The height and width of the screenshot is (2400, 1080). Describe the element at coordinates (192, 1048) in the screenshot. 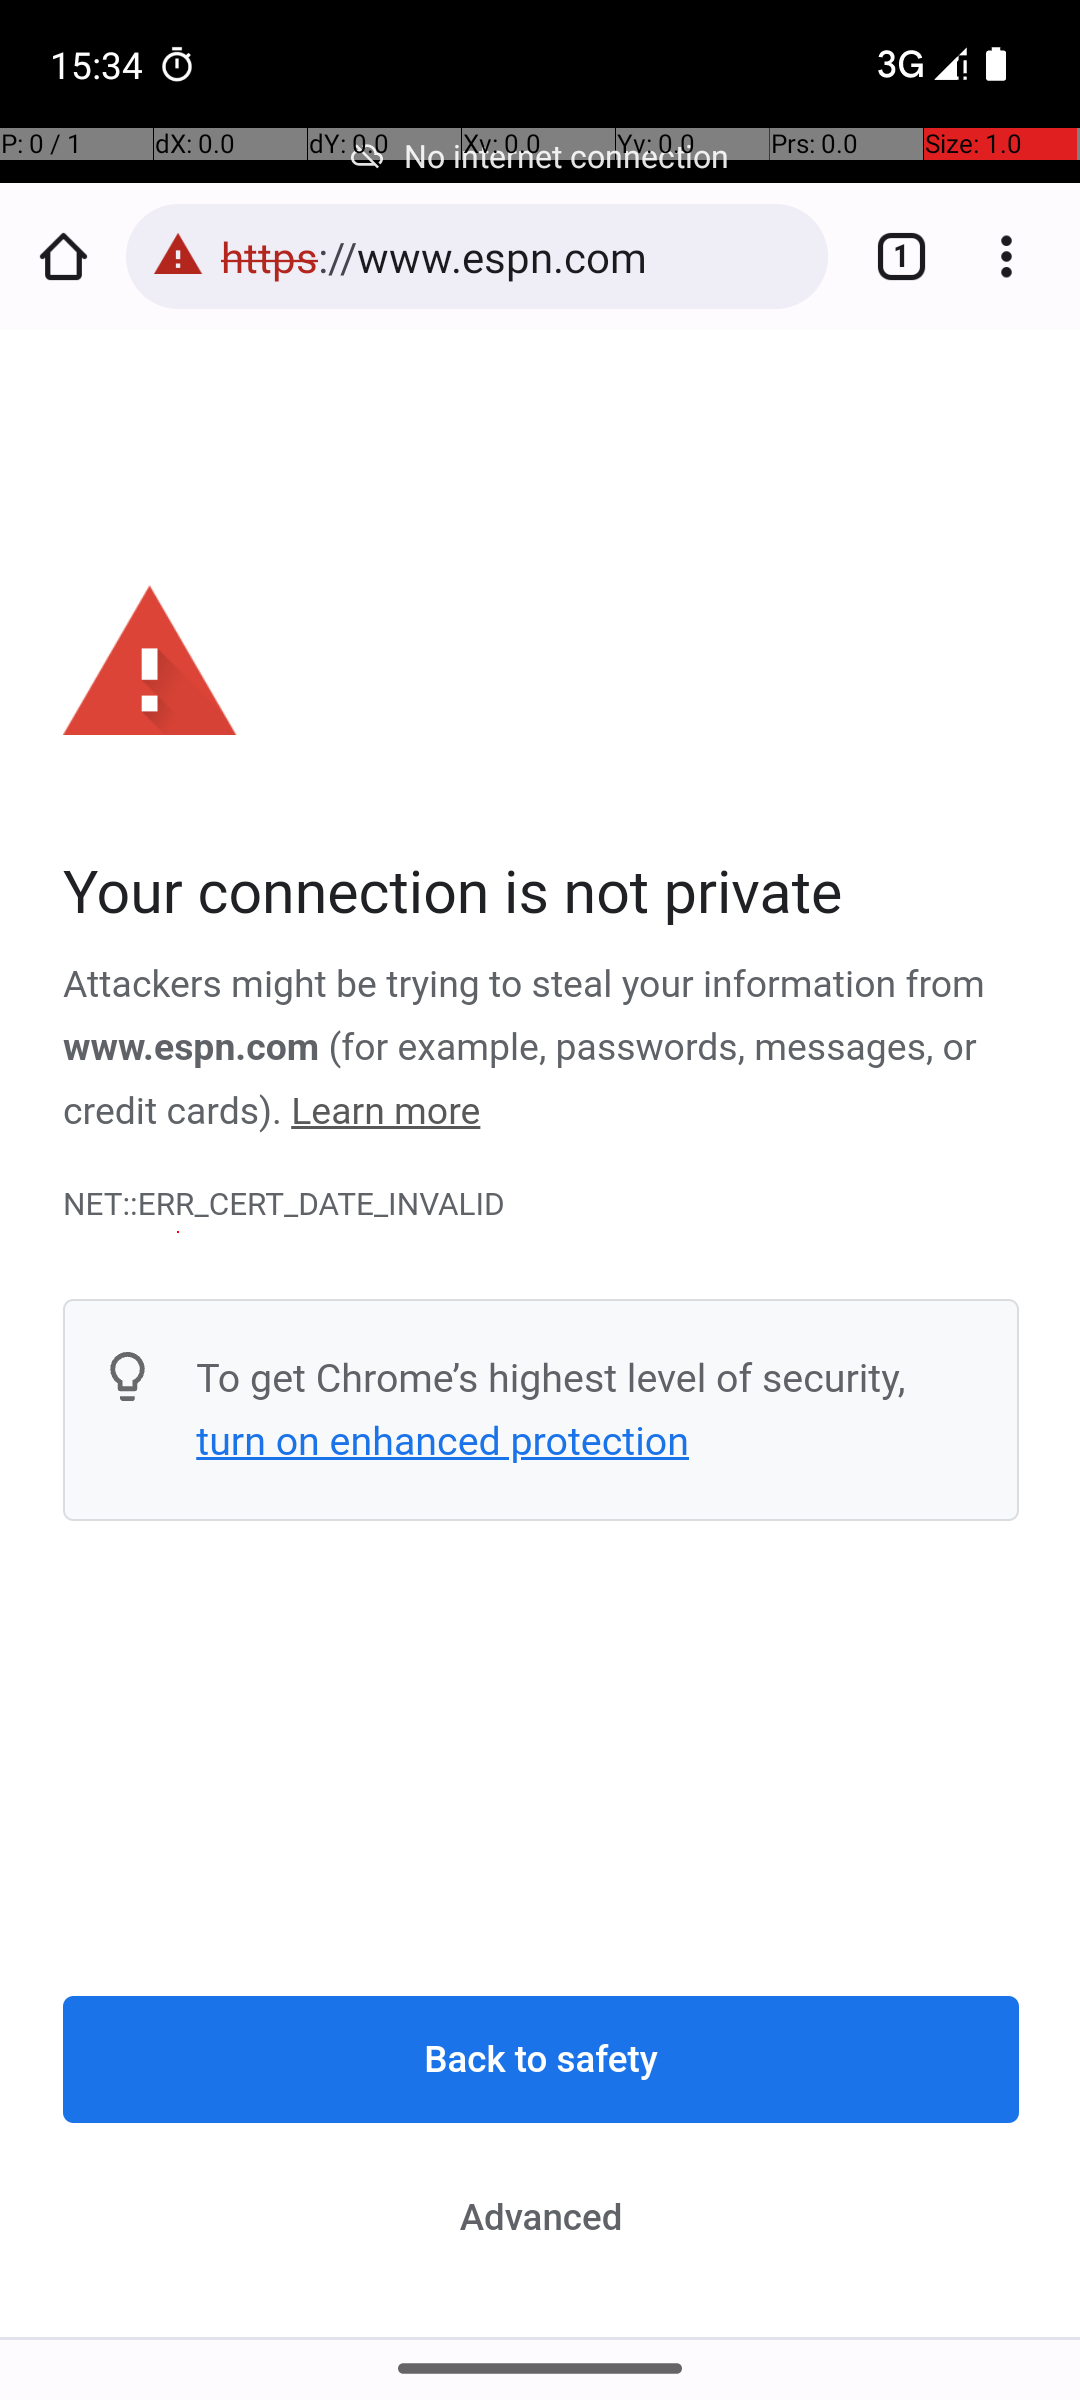

I see `www.espn.com` at that location.